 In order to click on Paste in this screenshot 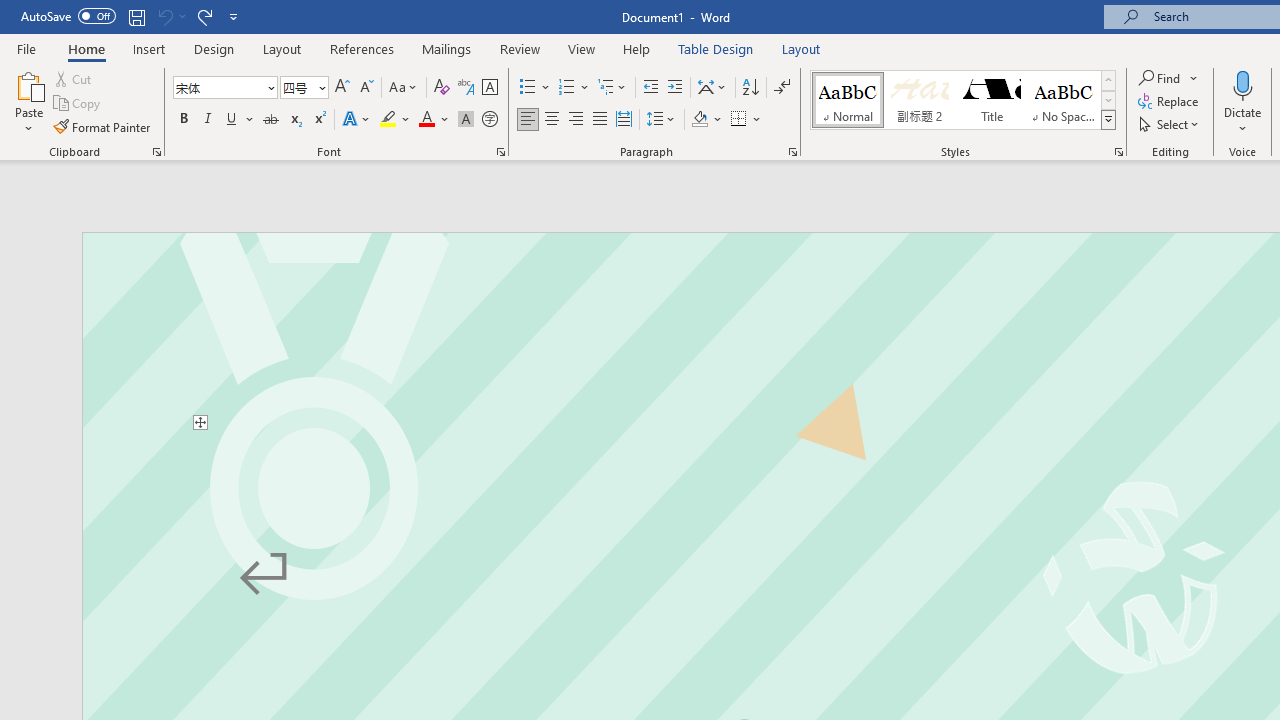, I will do `click(28, 84)`.